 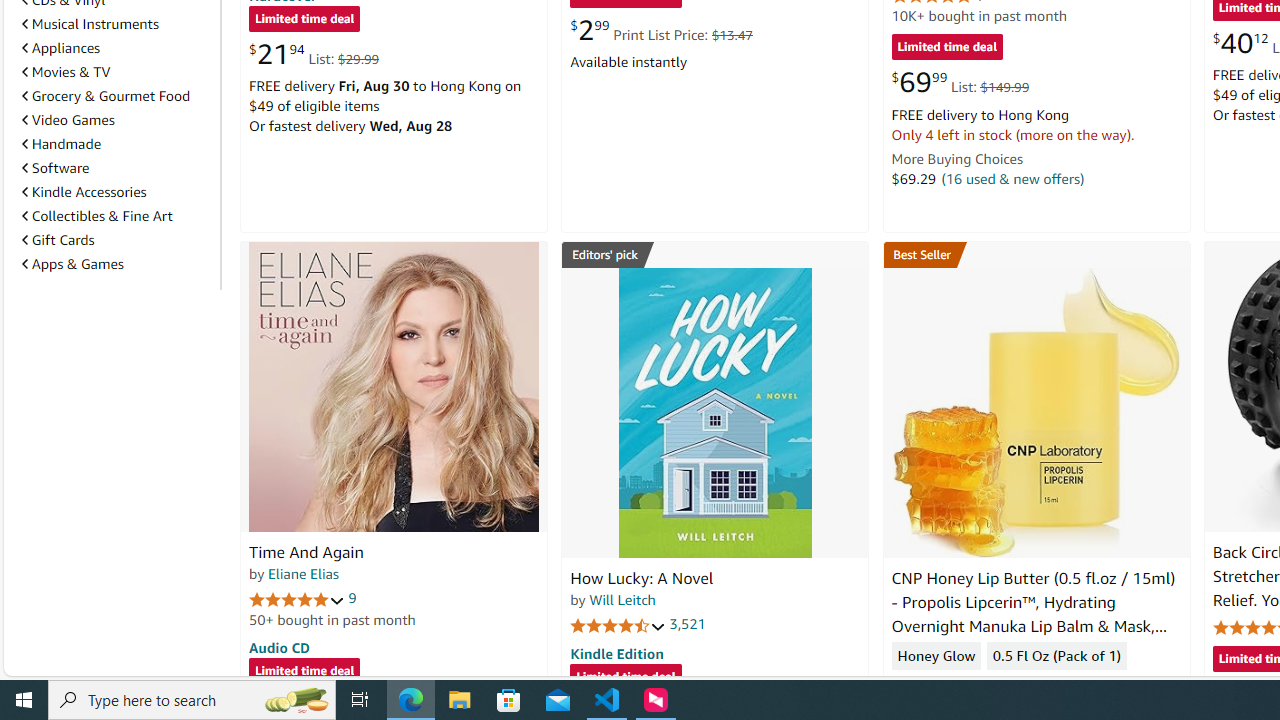 I want to click on Movies & TV, so click(x=66, y=72).